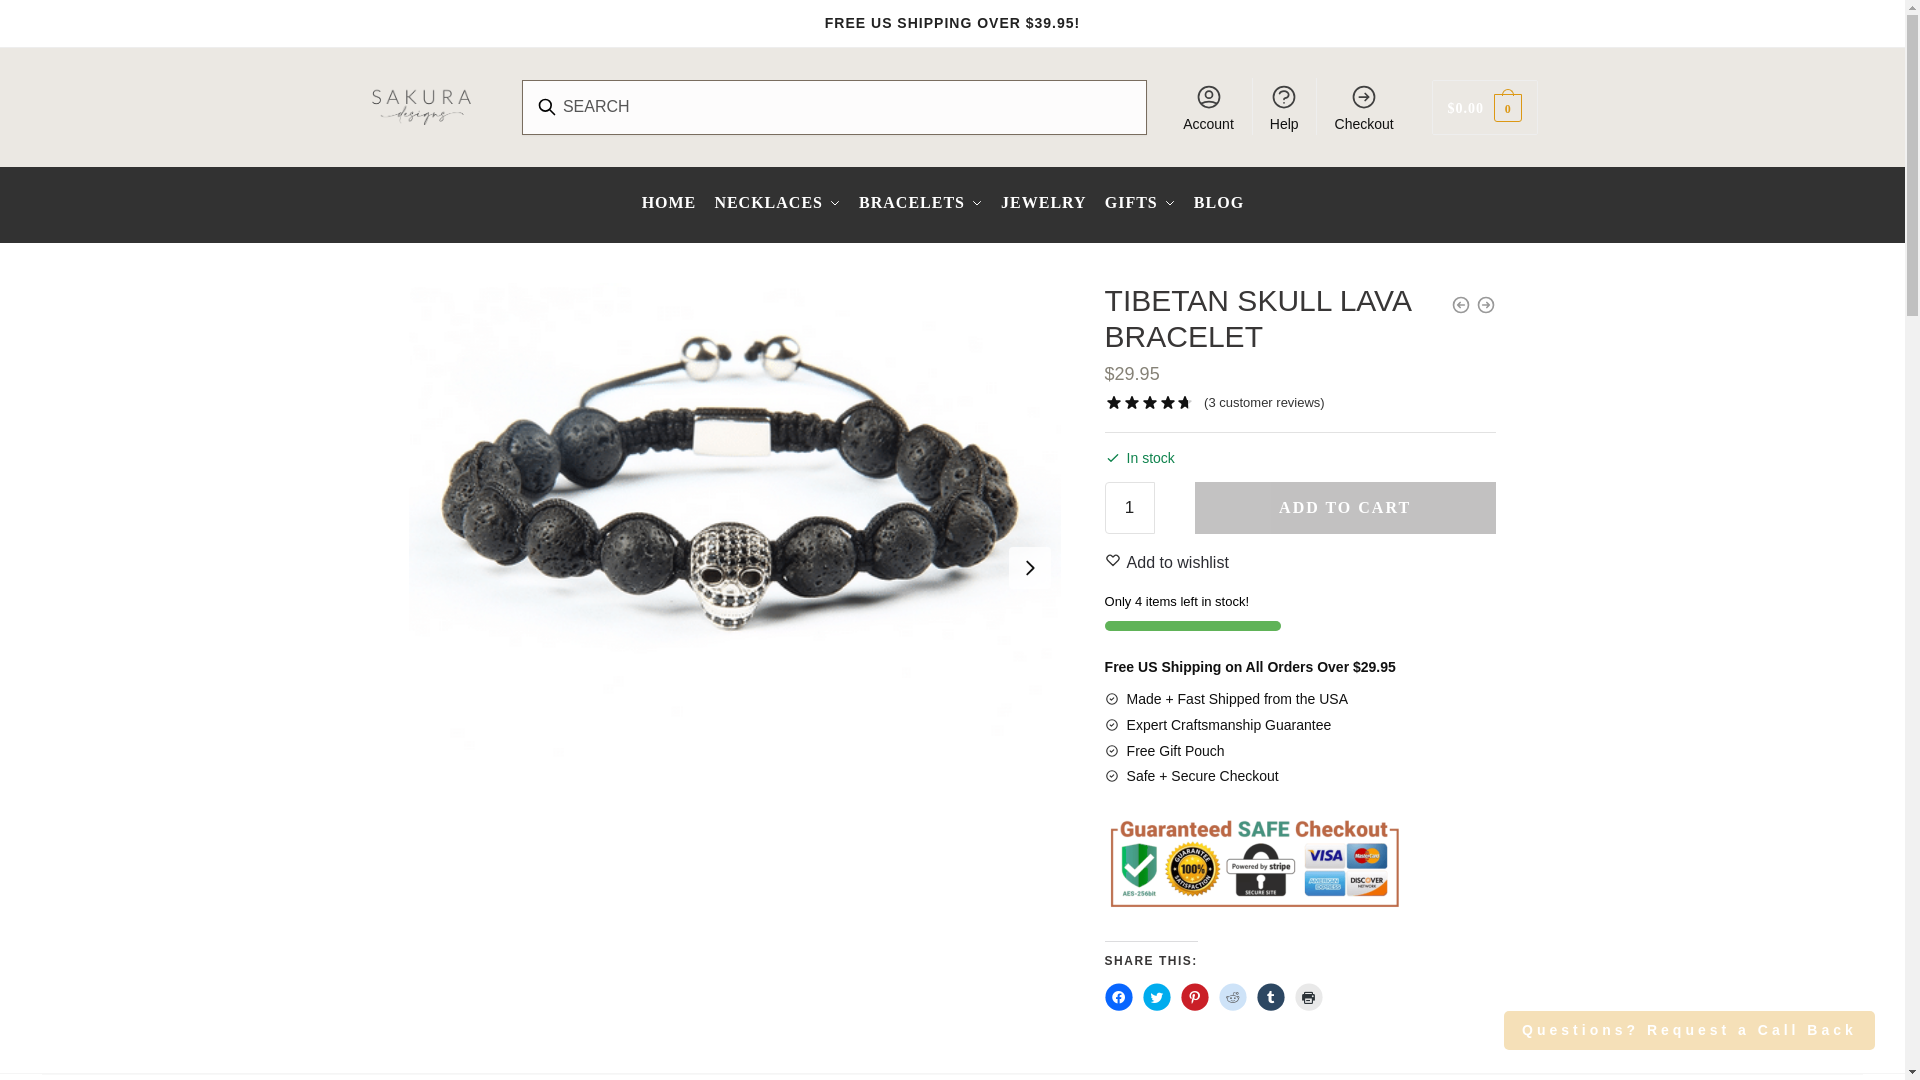 Image resolution: width=1920 pixels, height=1080 pixels. Describe the element at coordinates (1218, 202) in the screenshot. I see `BLOG` at that location.